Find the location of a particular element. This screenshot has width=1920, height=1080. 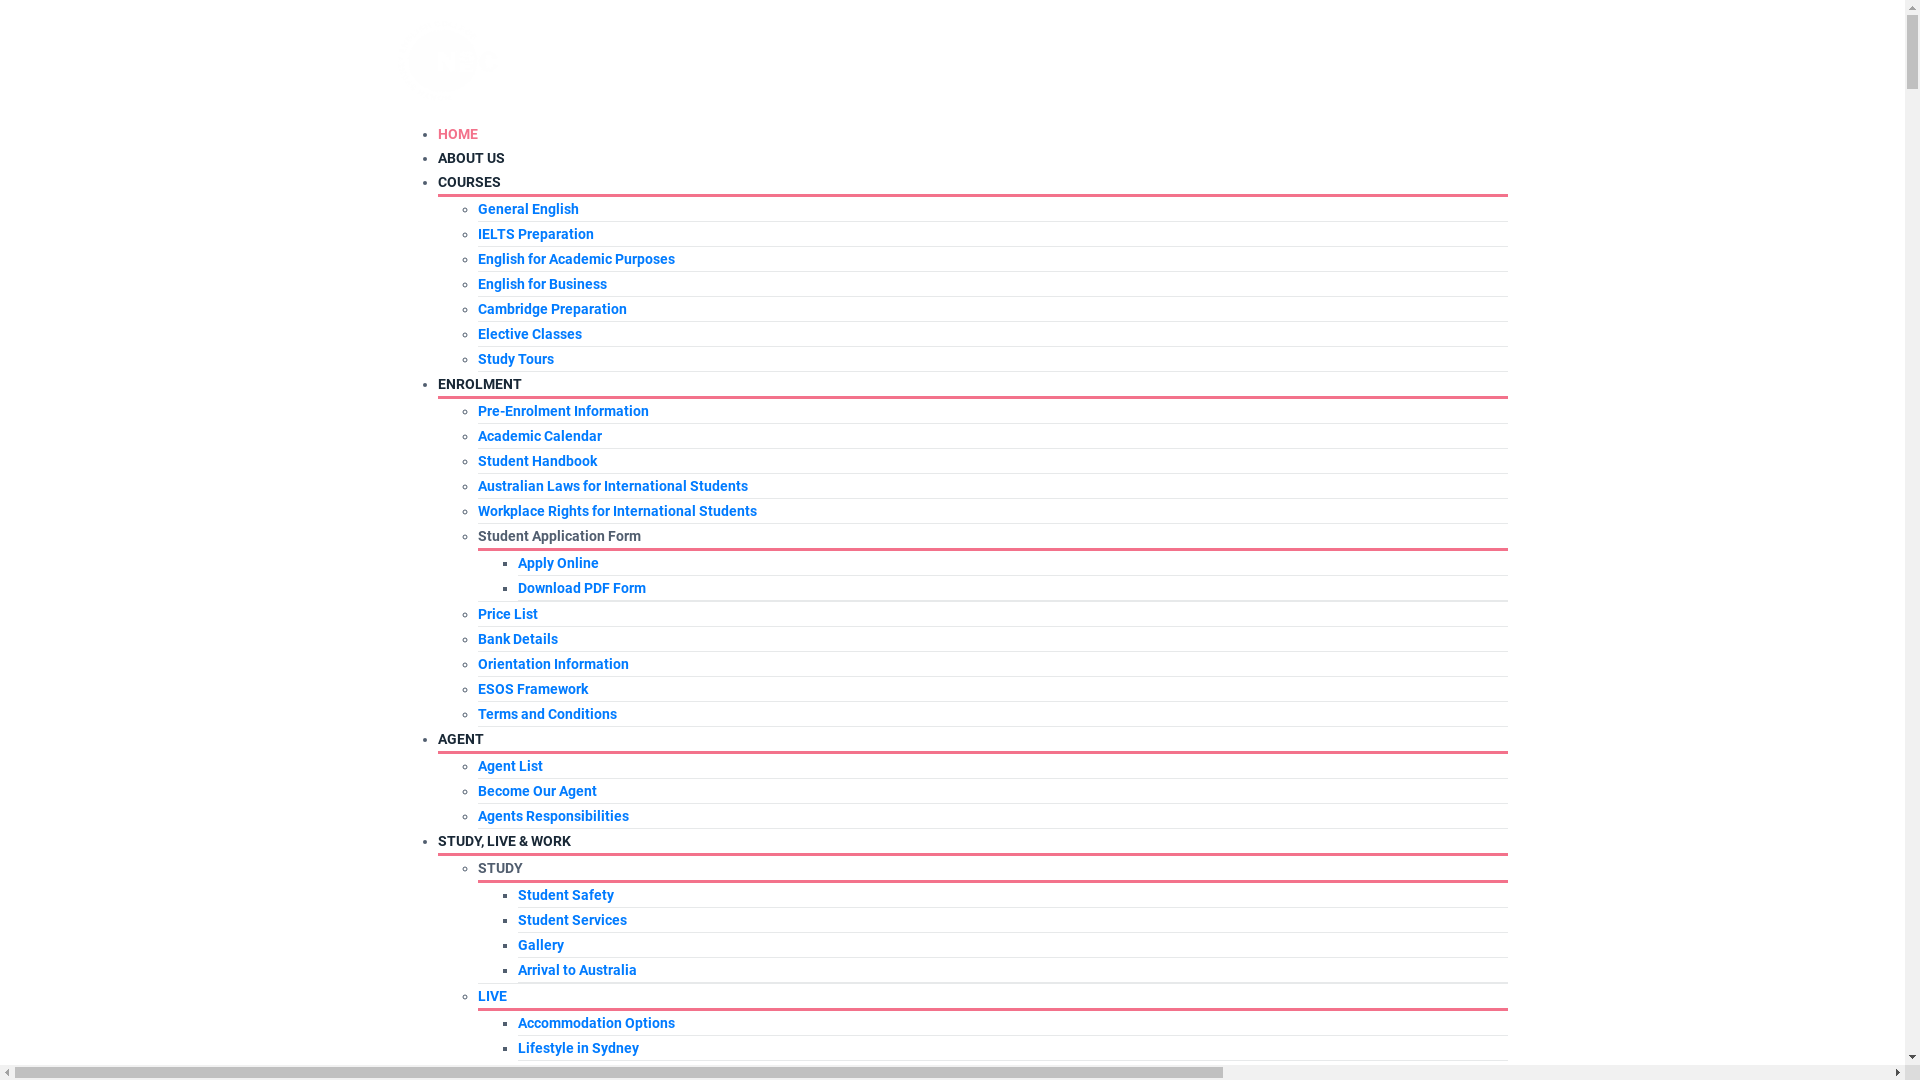

COURSES is located at coordinates (470, 182).